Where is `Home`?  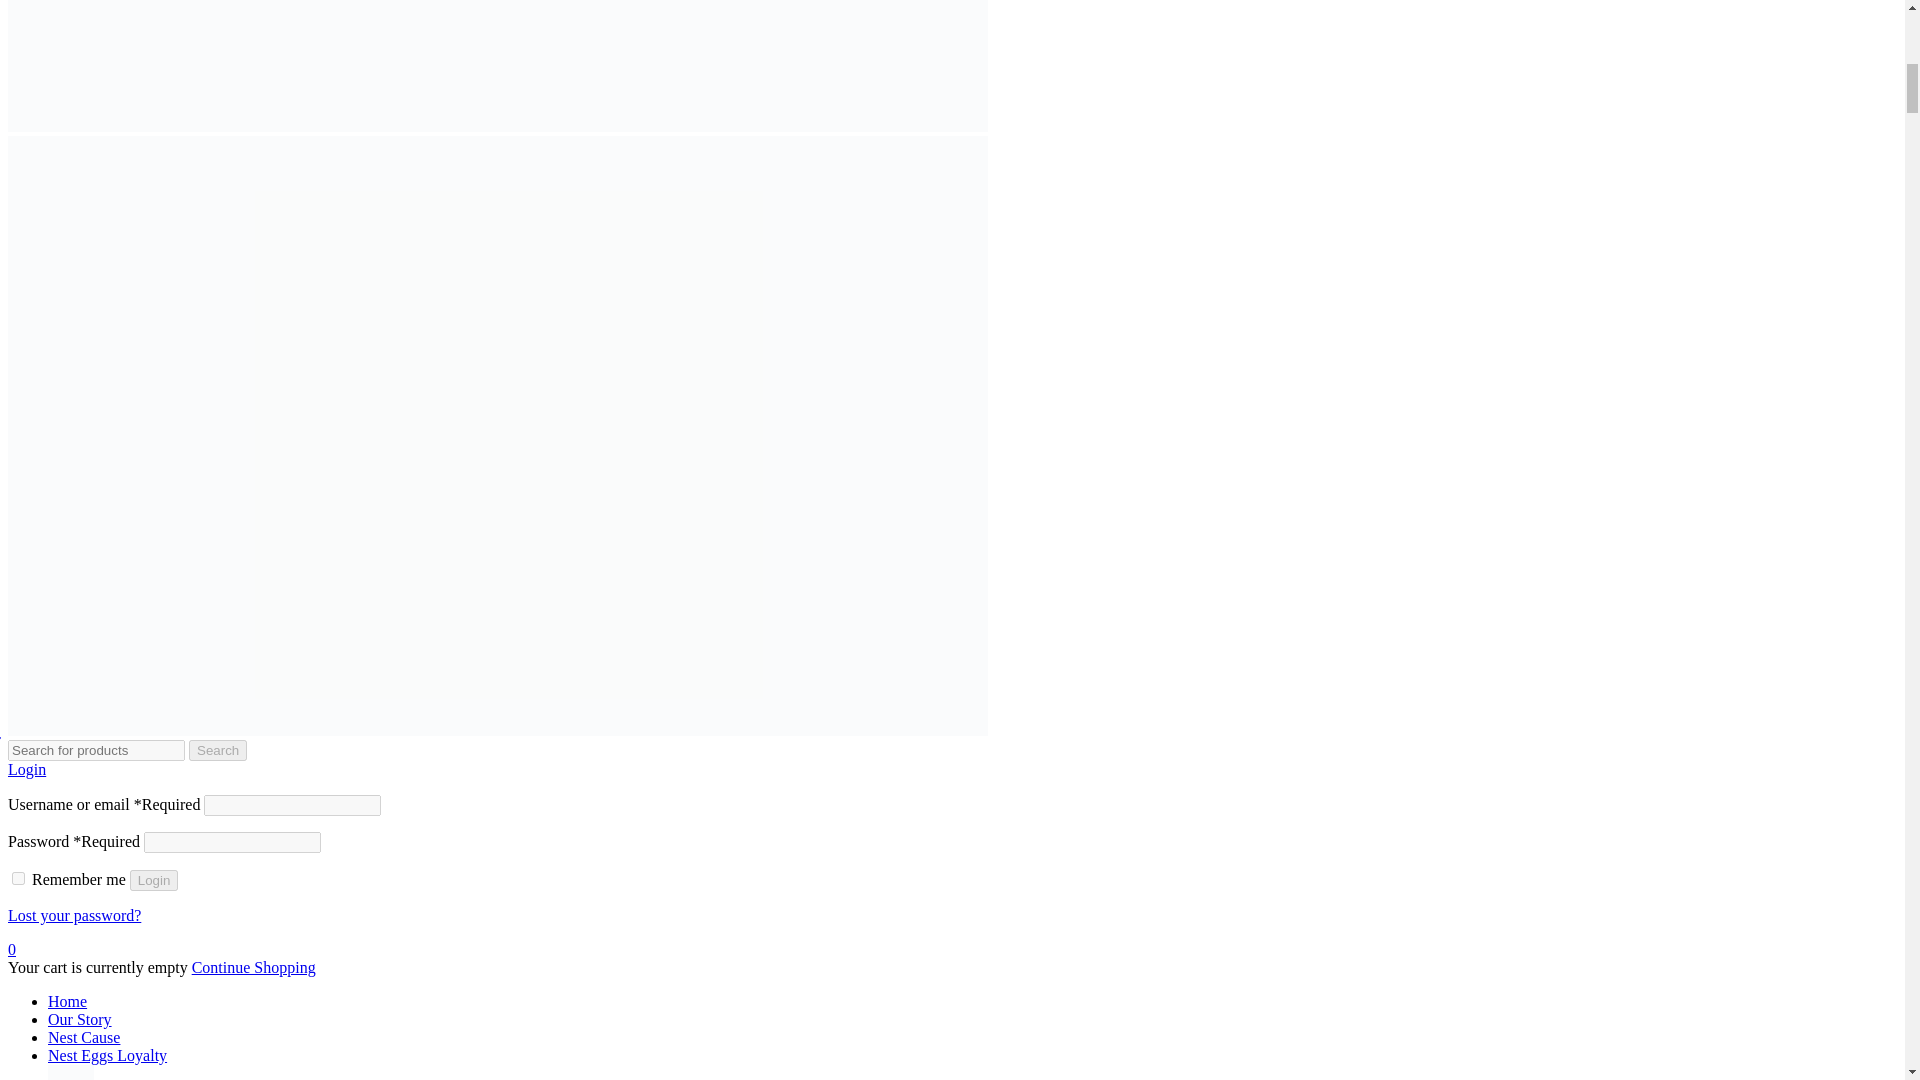 Home is located at coordinates (67, 1000).